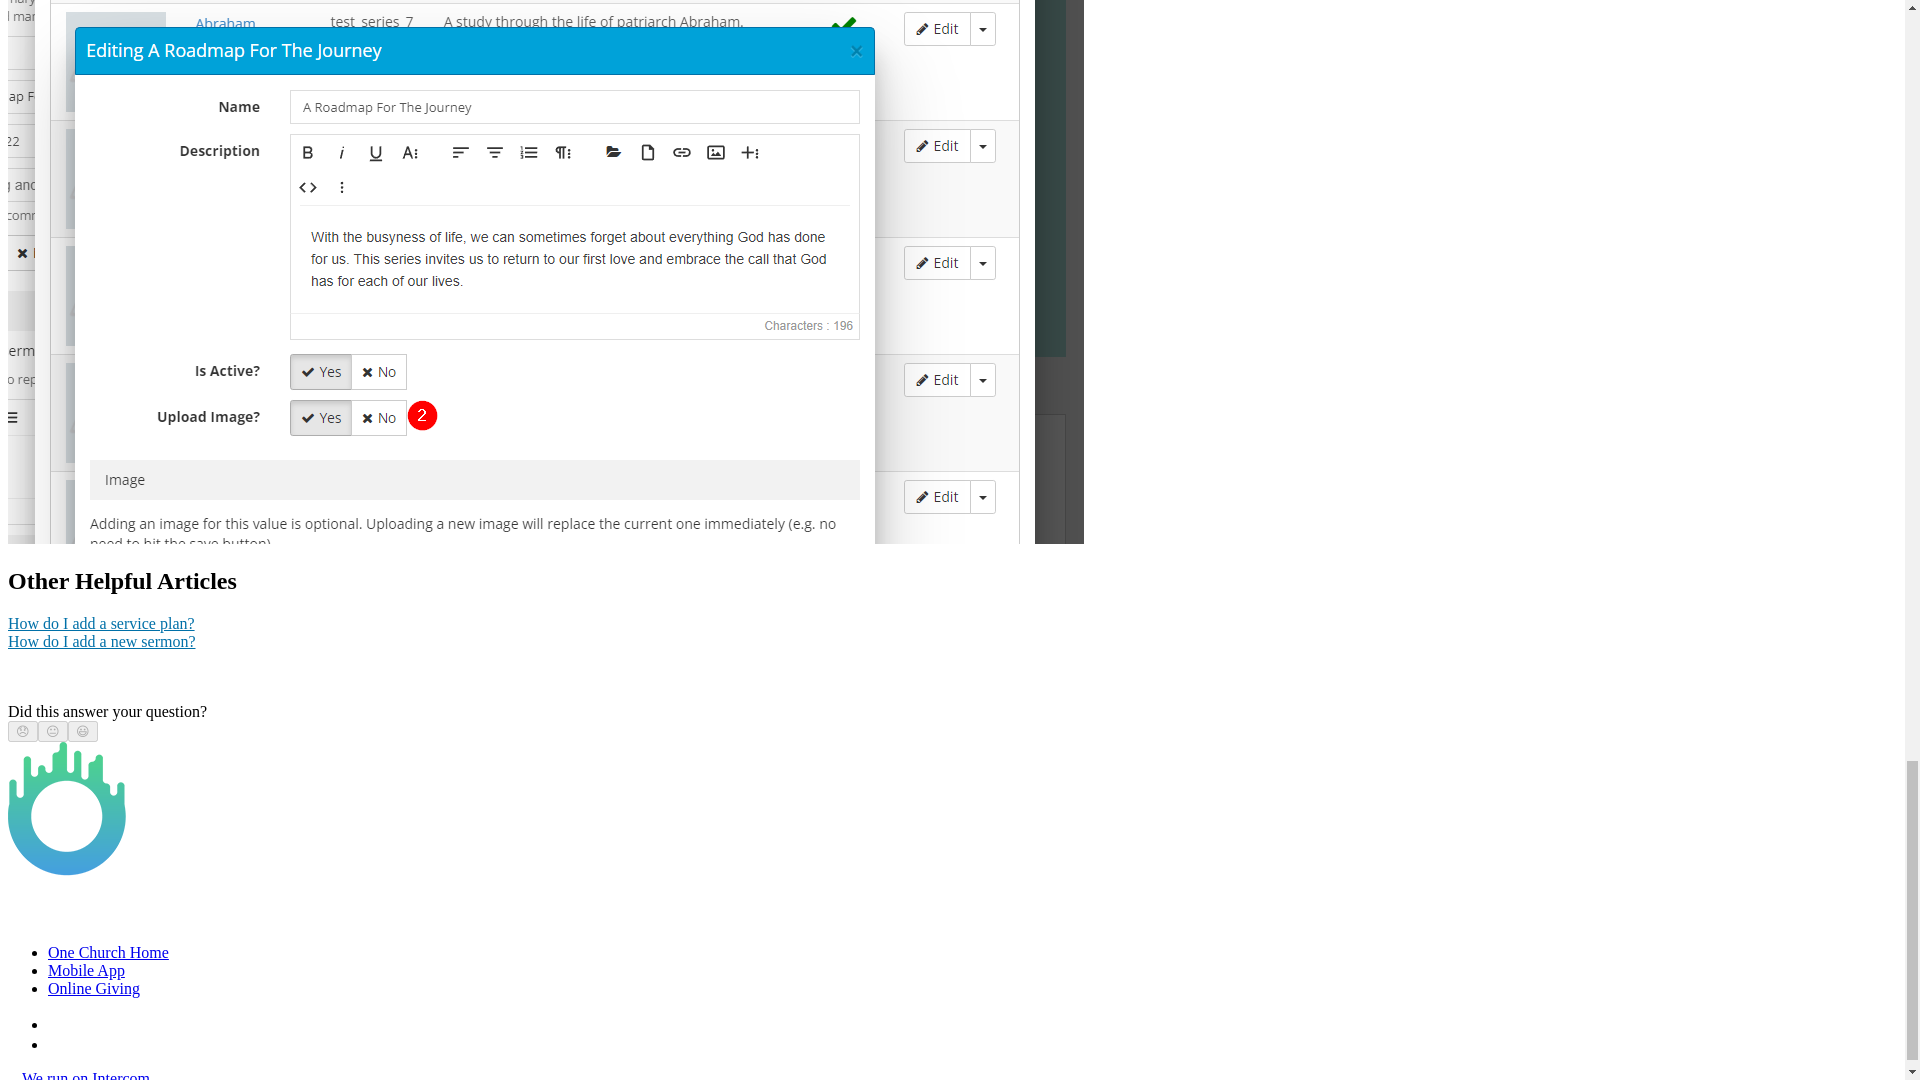  What do you see at coordinates (101, 622) in the screenshot?
I see `How do I add a service plan?` at bounding box center [101, 622].